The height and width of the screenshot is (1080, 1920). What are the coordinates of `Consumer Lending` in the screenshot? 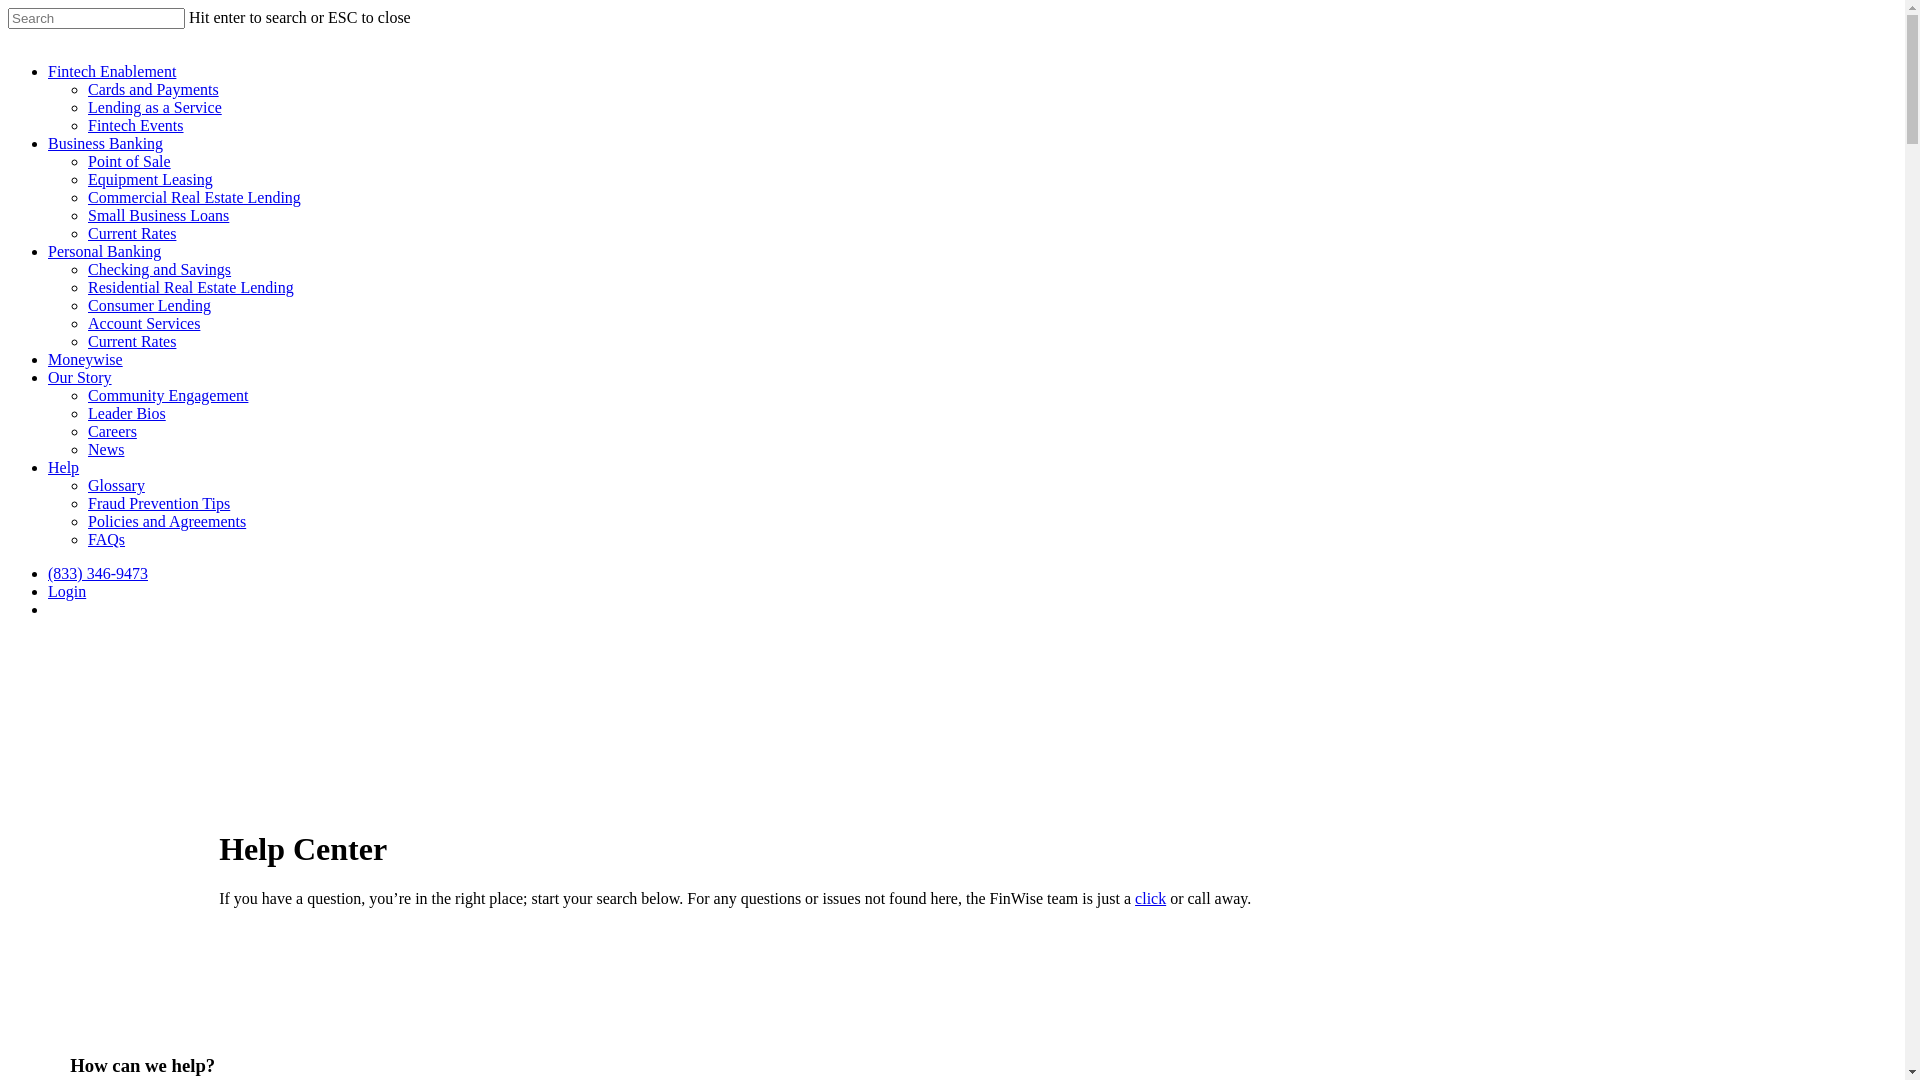 It's located at (150, 306).